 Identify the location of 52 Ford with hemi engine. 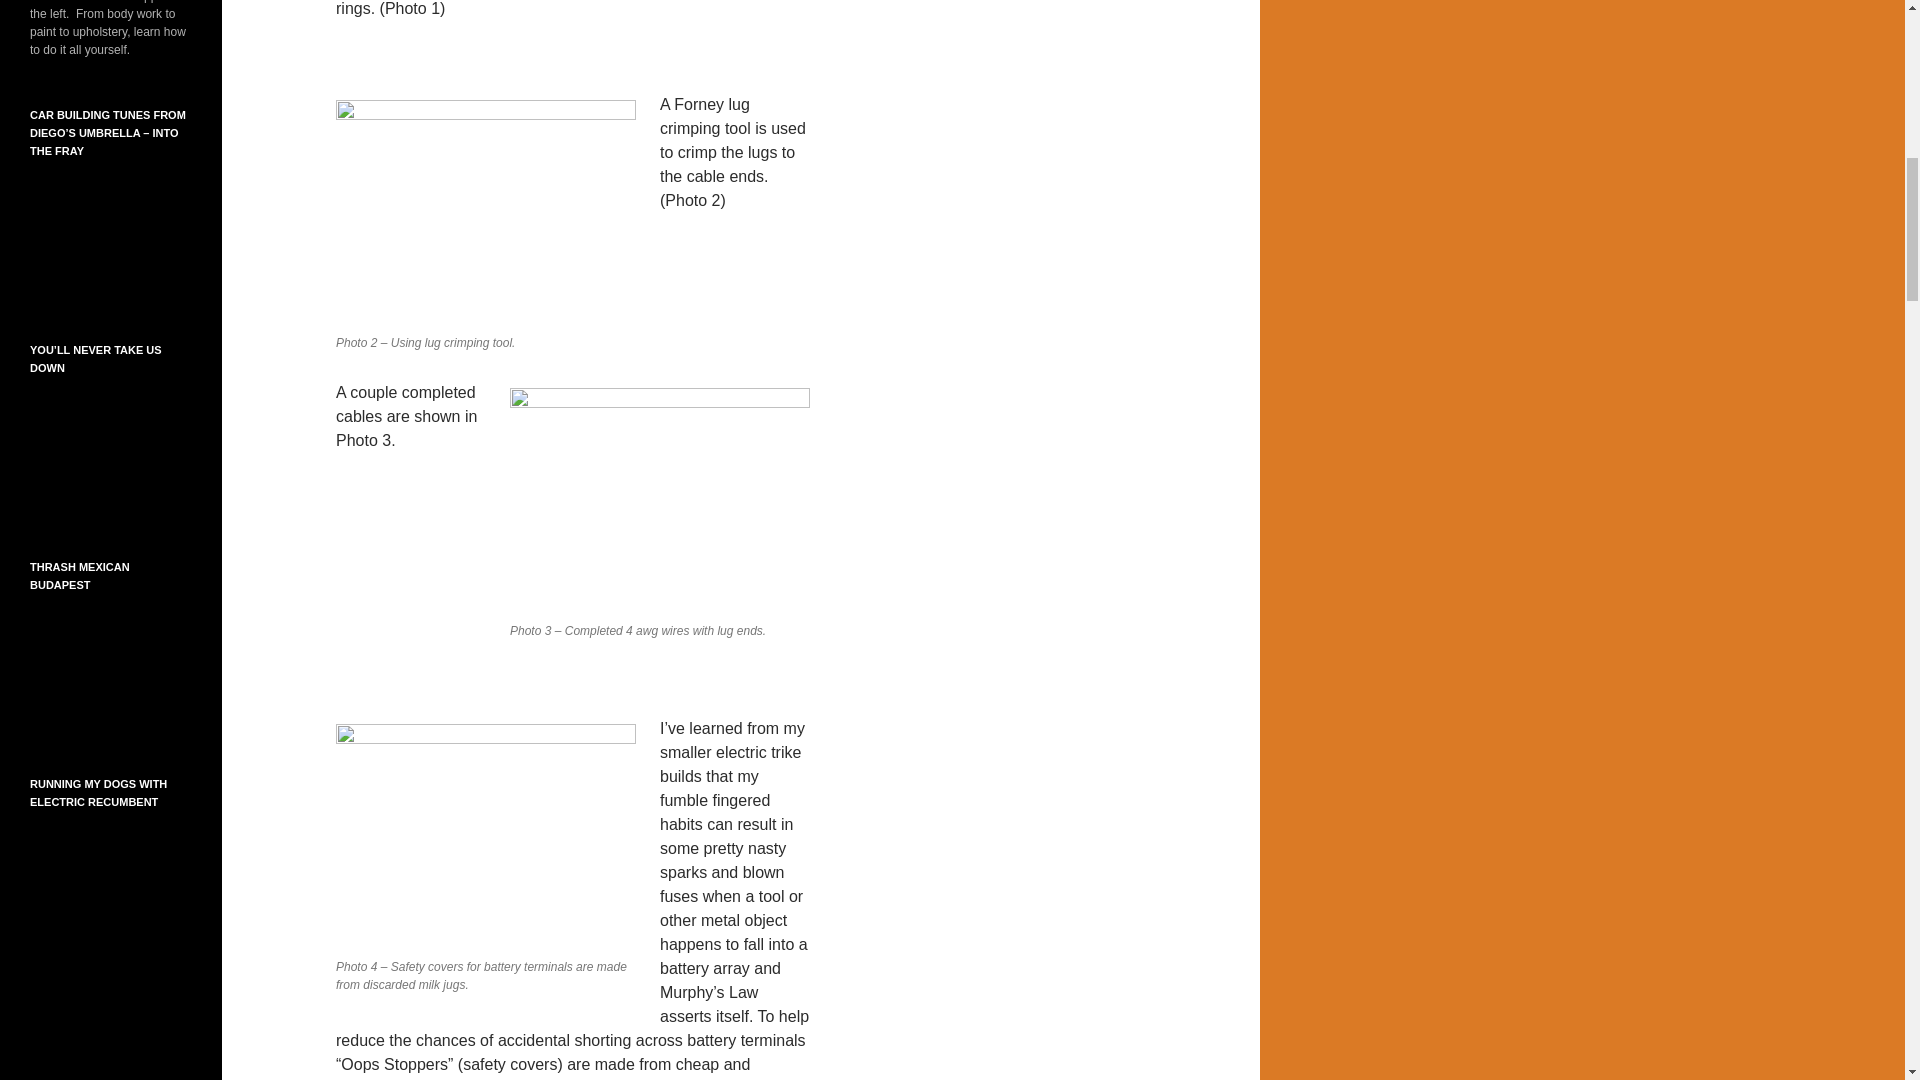
(1076, 702).